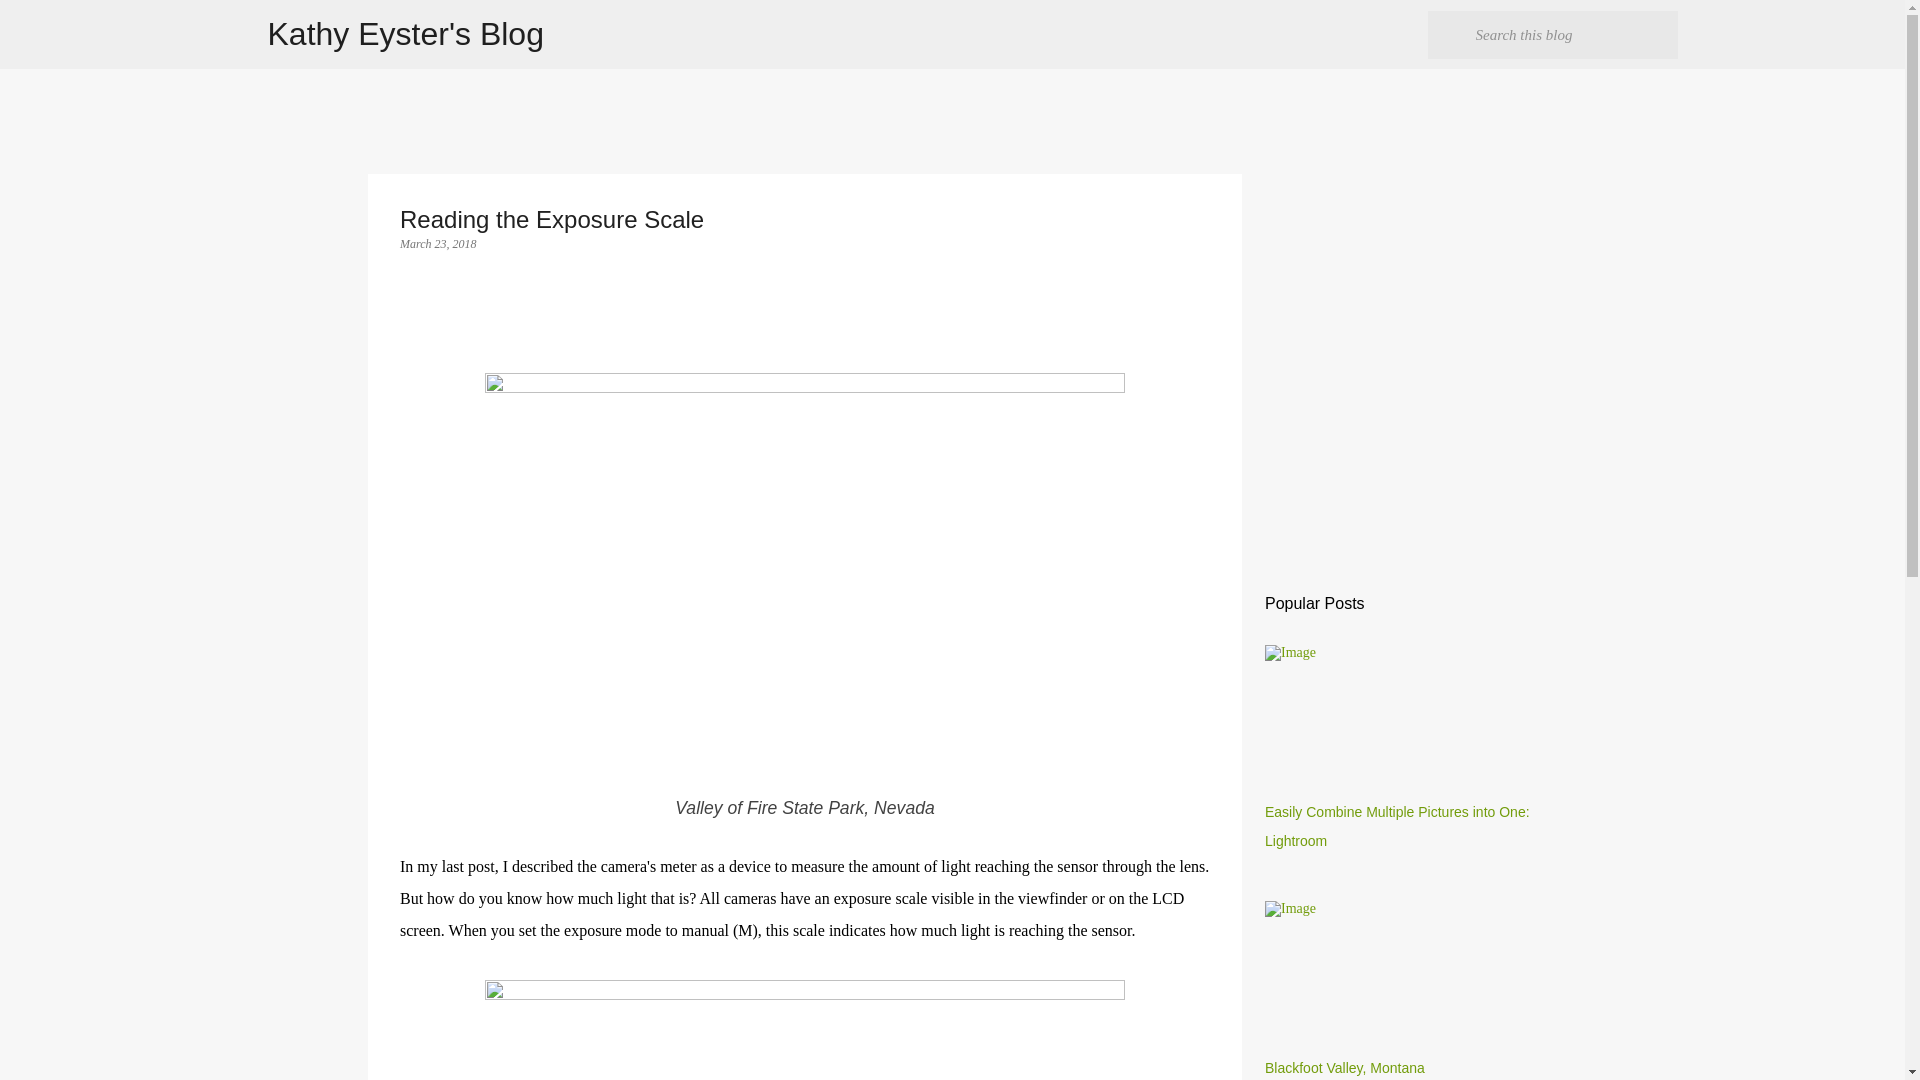  Describe the element at coordinates (438, 243) in the screenshot. I see `March 23, 2018` at that location.